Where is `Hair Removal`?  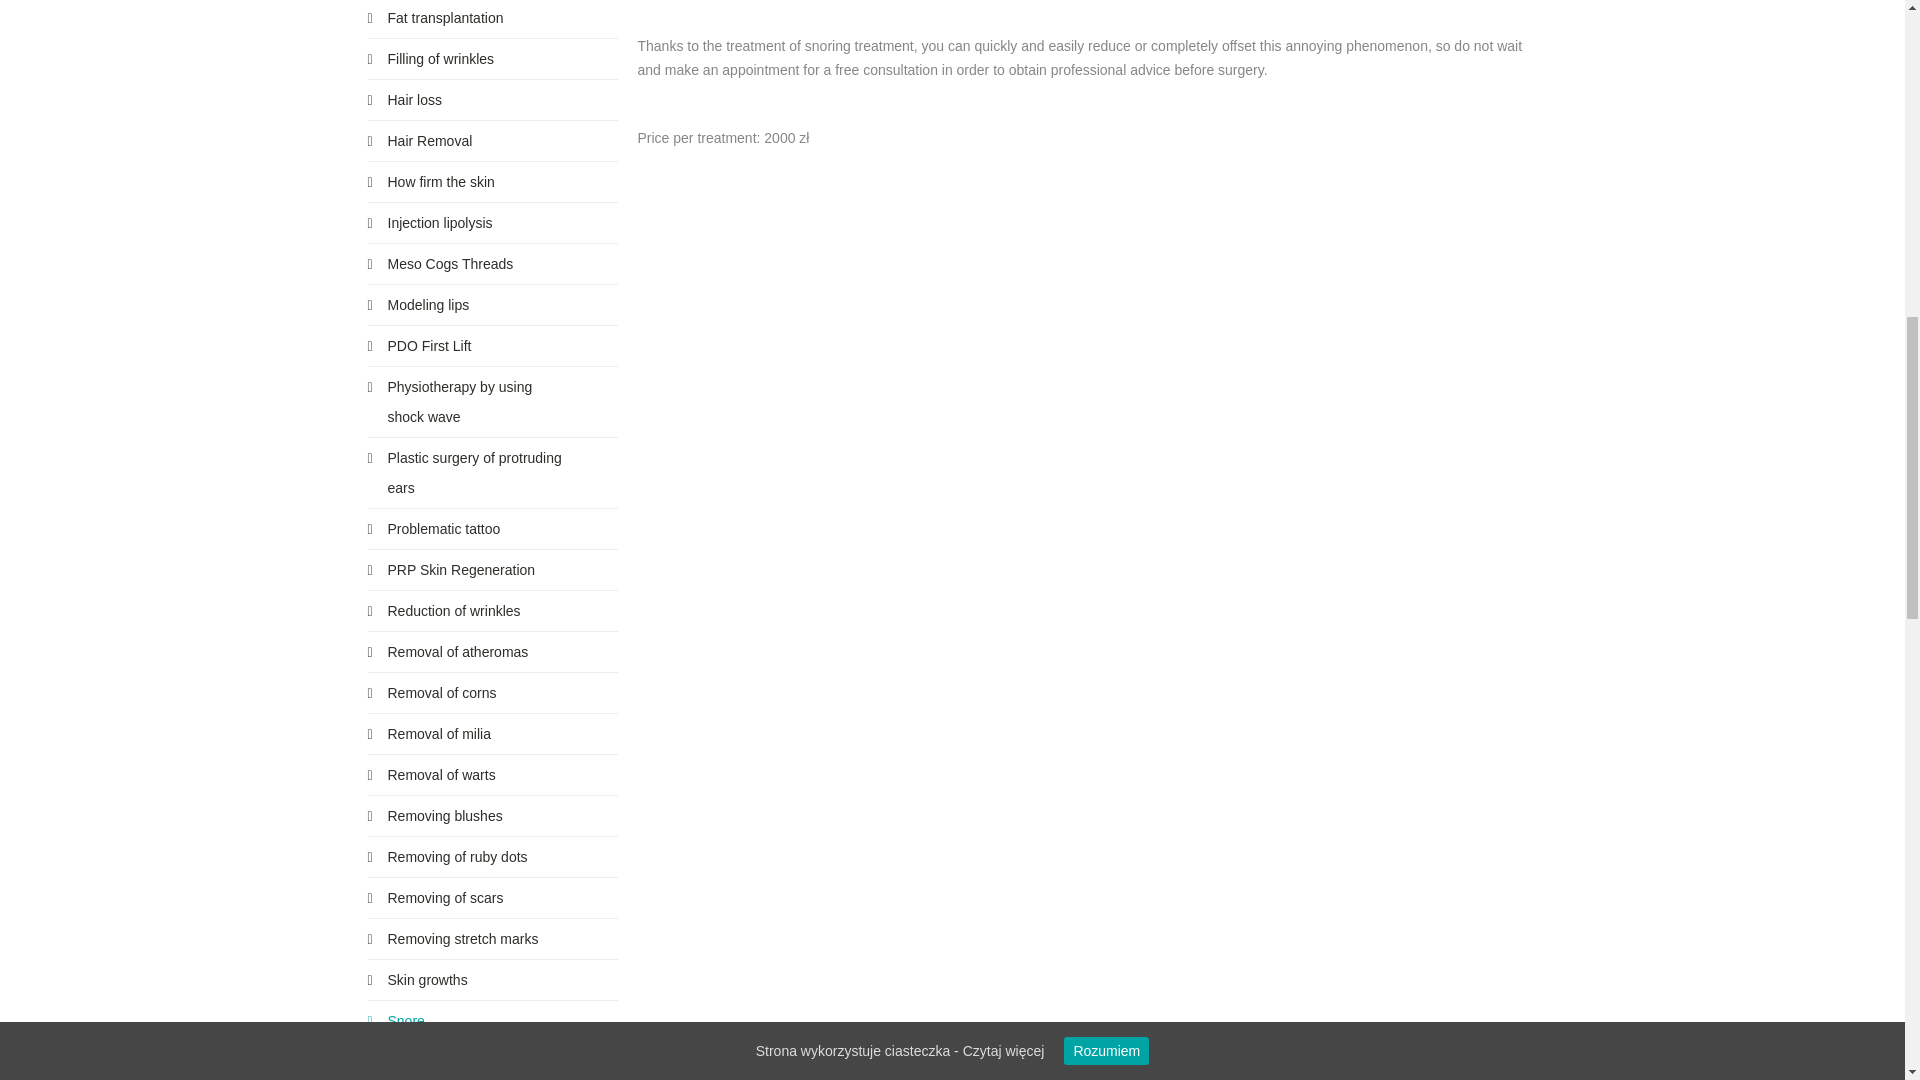
Hair Removal is located at coordinates (493, 144).